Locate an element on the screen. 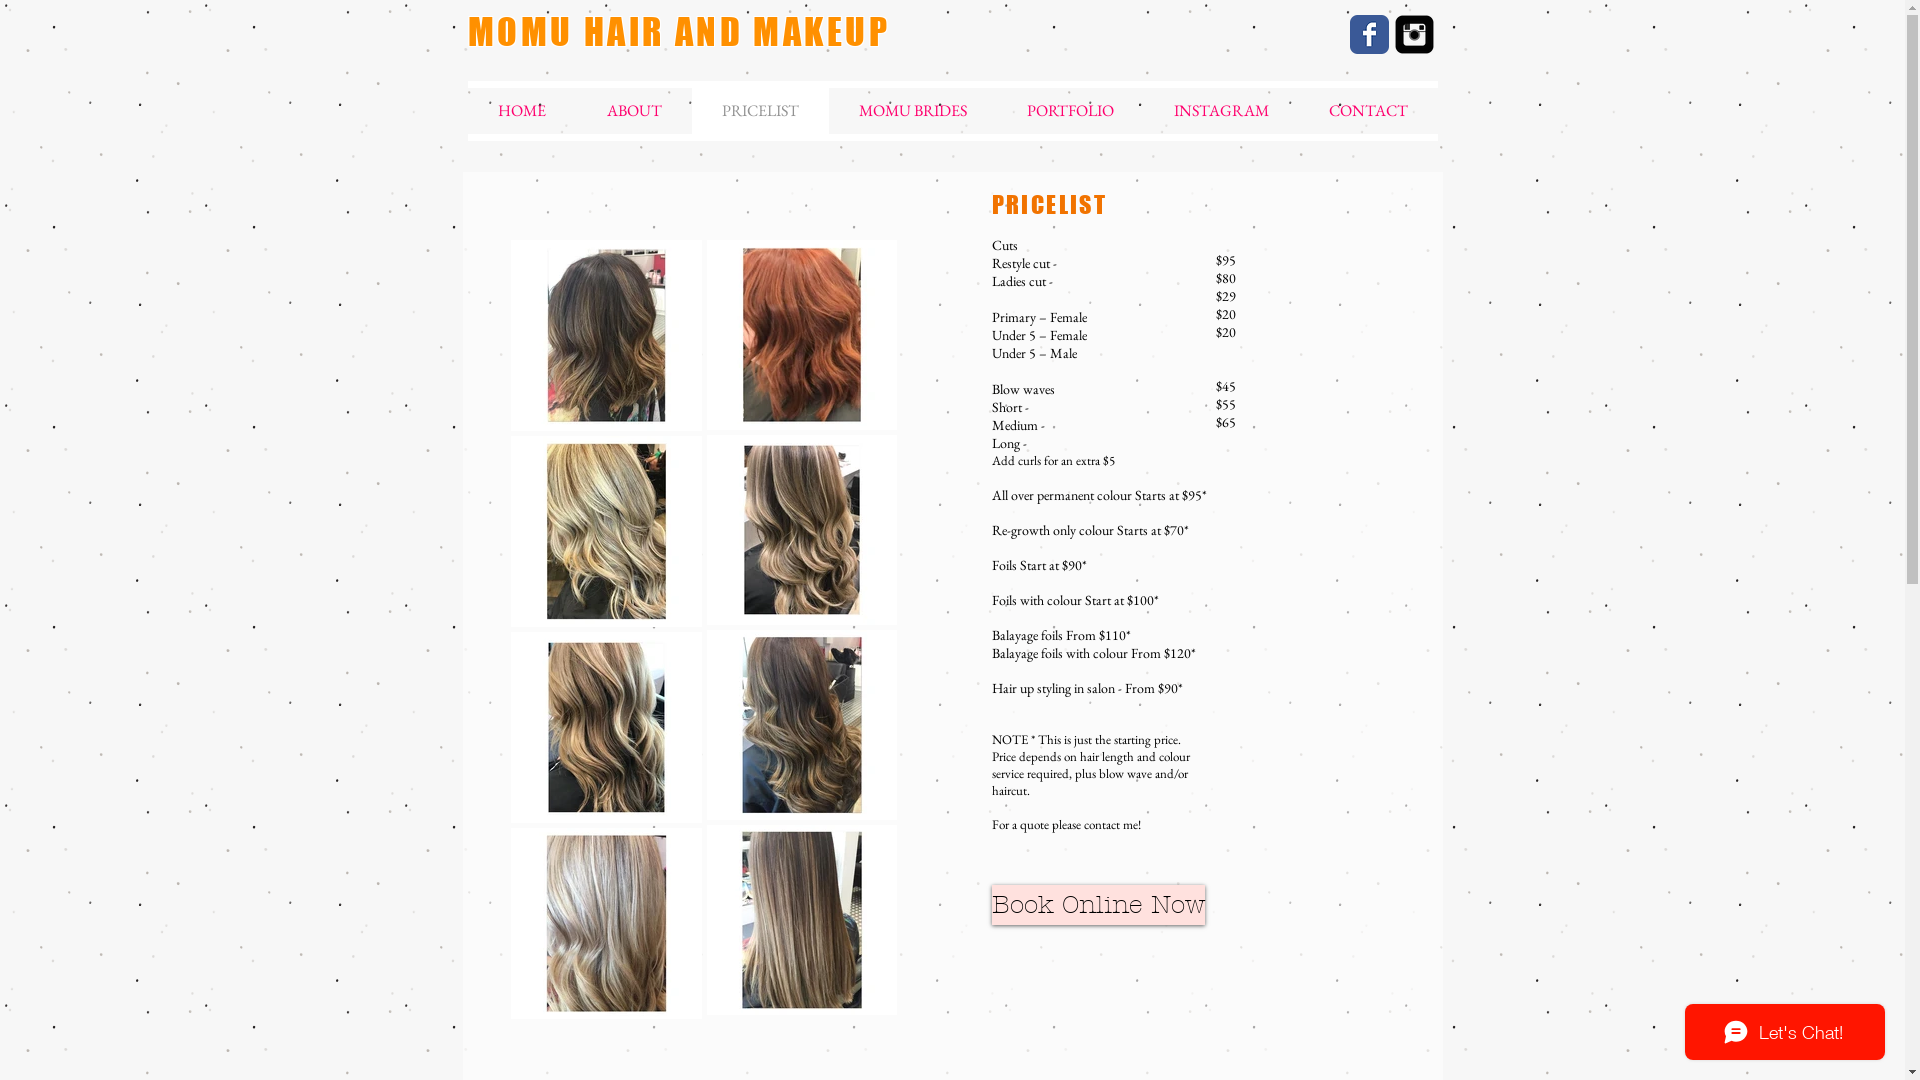 The height and width of the screenshot is (1080, 1920). Book Online Now is located at coordinates (1098, 905).